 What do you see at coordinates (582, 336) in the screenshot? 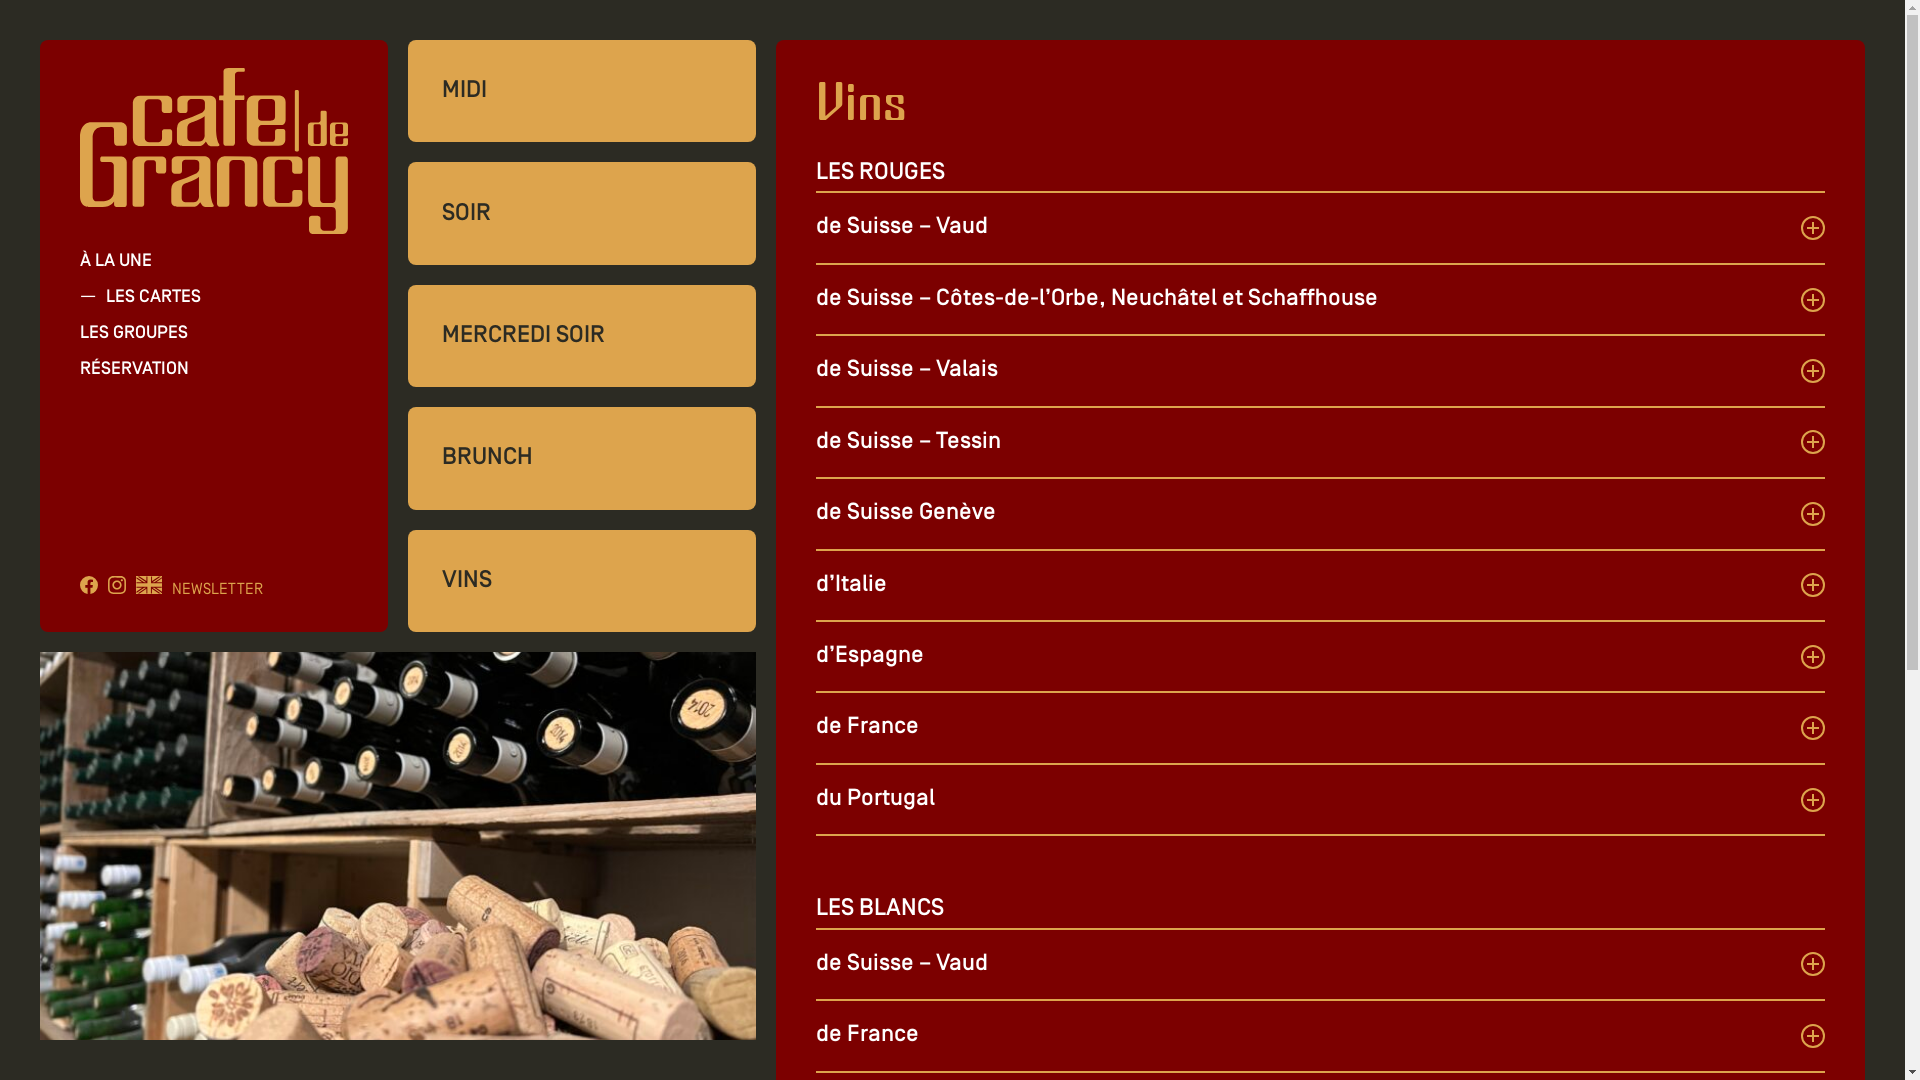
I see `MERCREDI SOIR` at bounding box center [582, 336].